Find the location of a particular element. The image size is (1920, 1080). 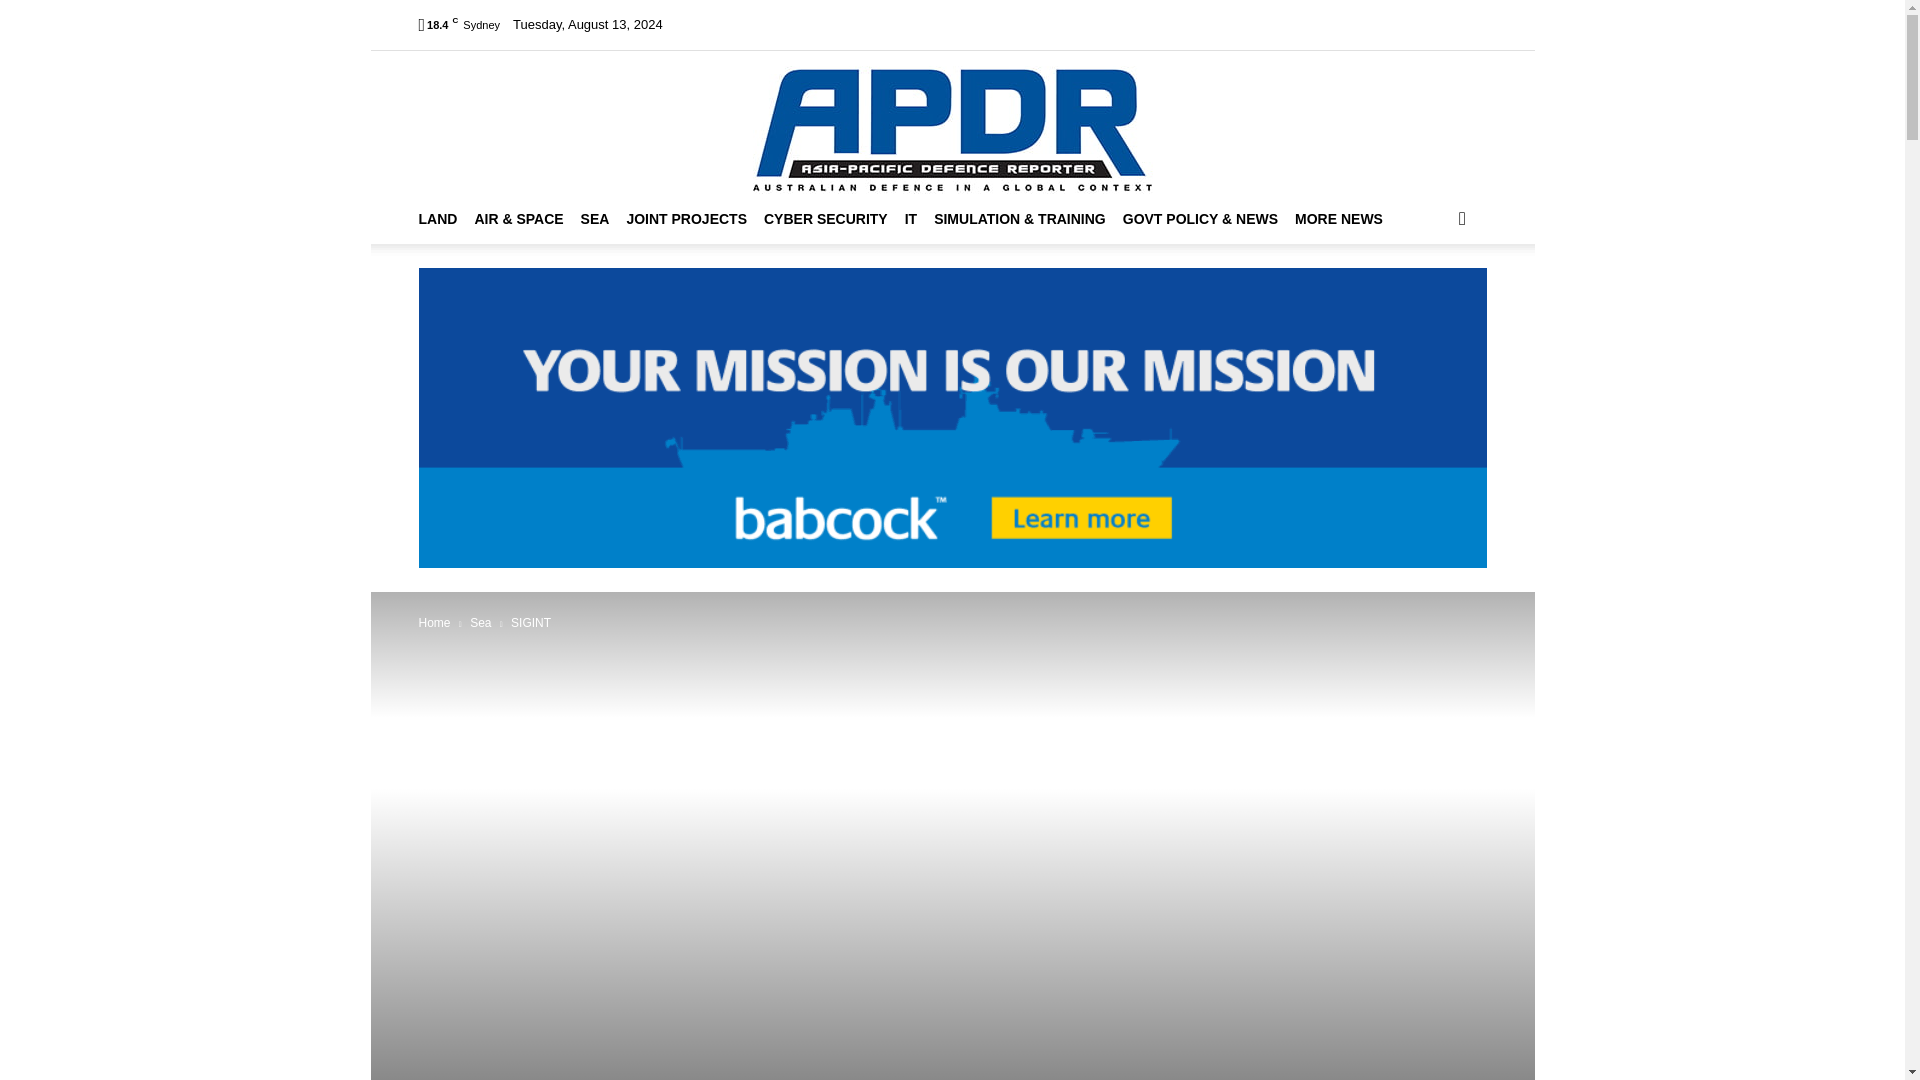

About is located at coordinates (762, 24).